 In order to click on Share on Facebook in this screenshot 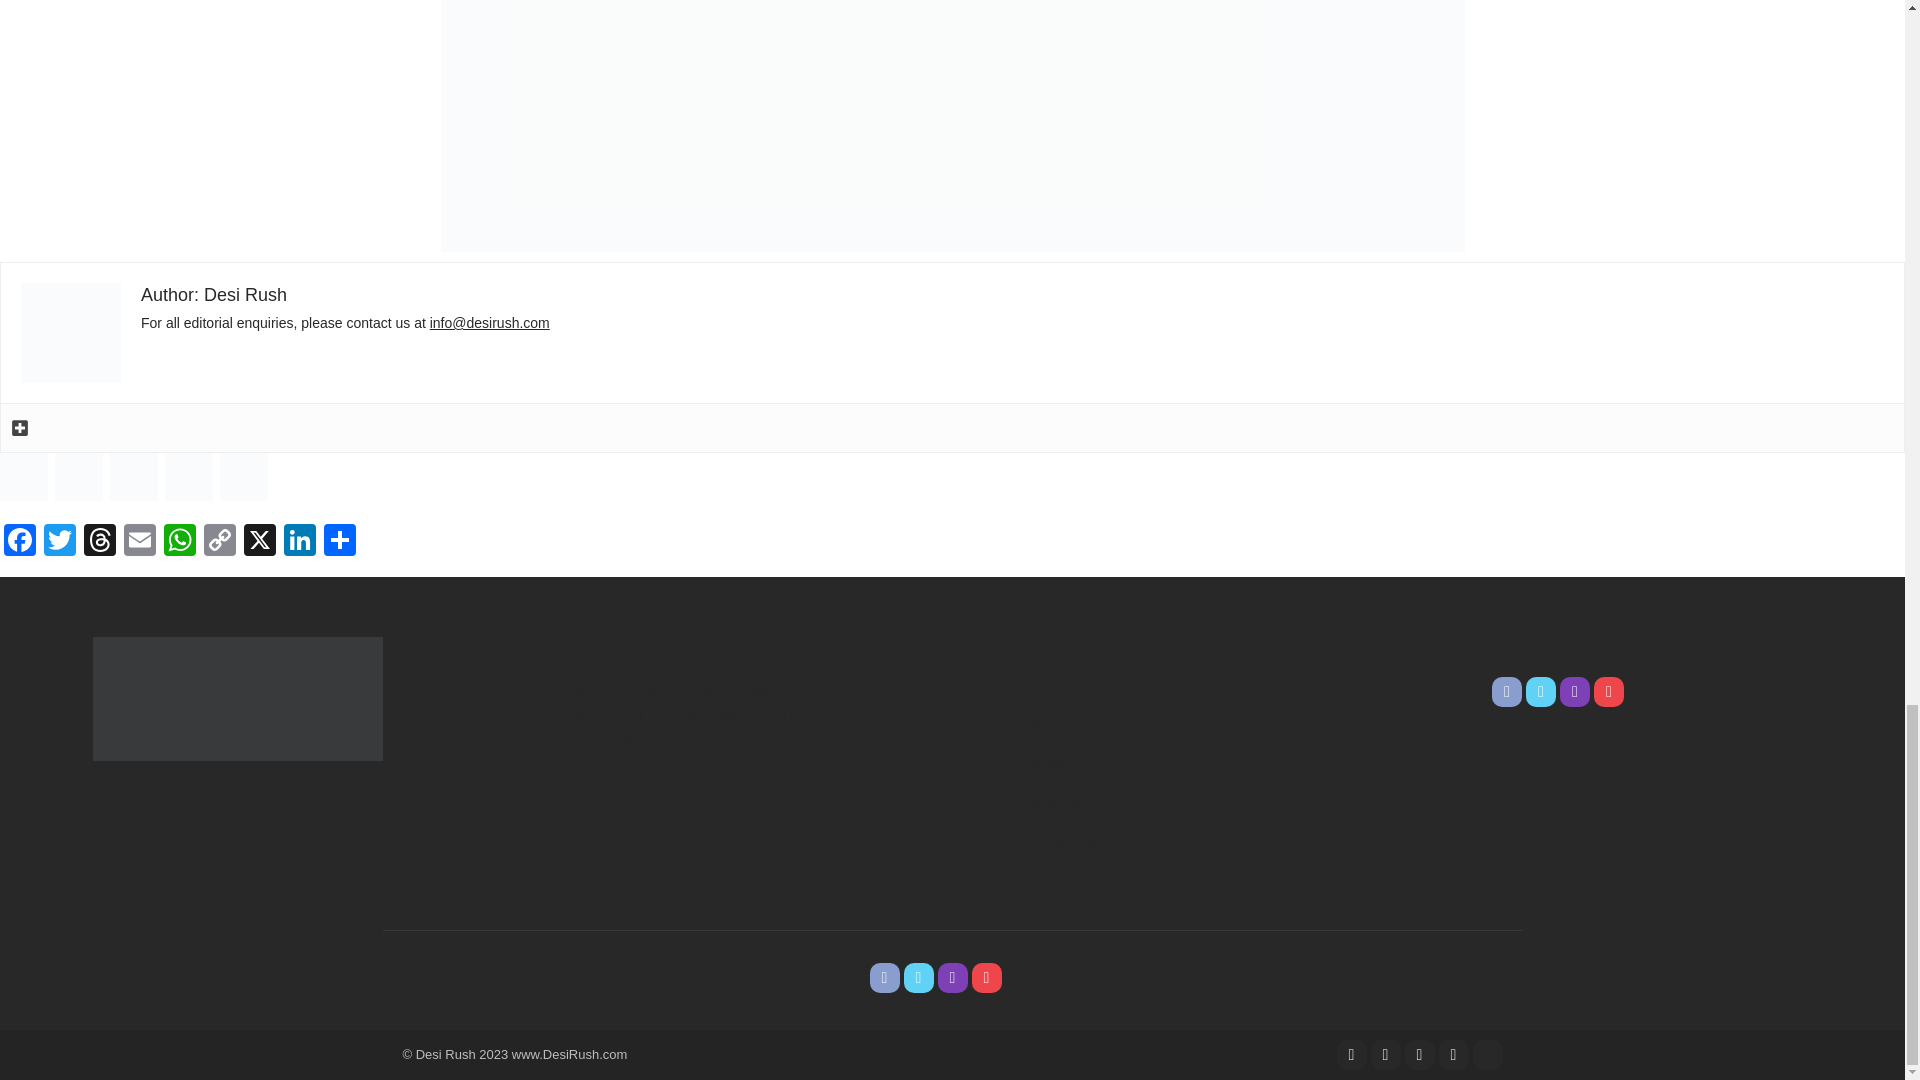, I will do `click(24, 476)`.